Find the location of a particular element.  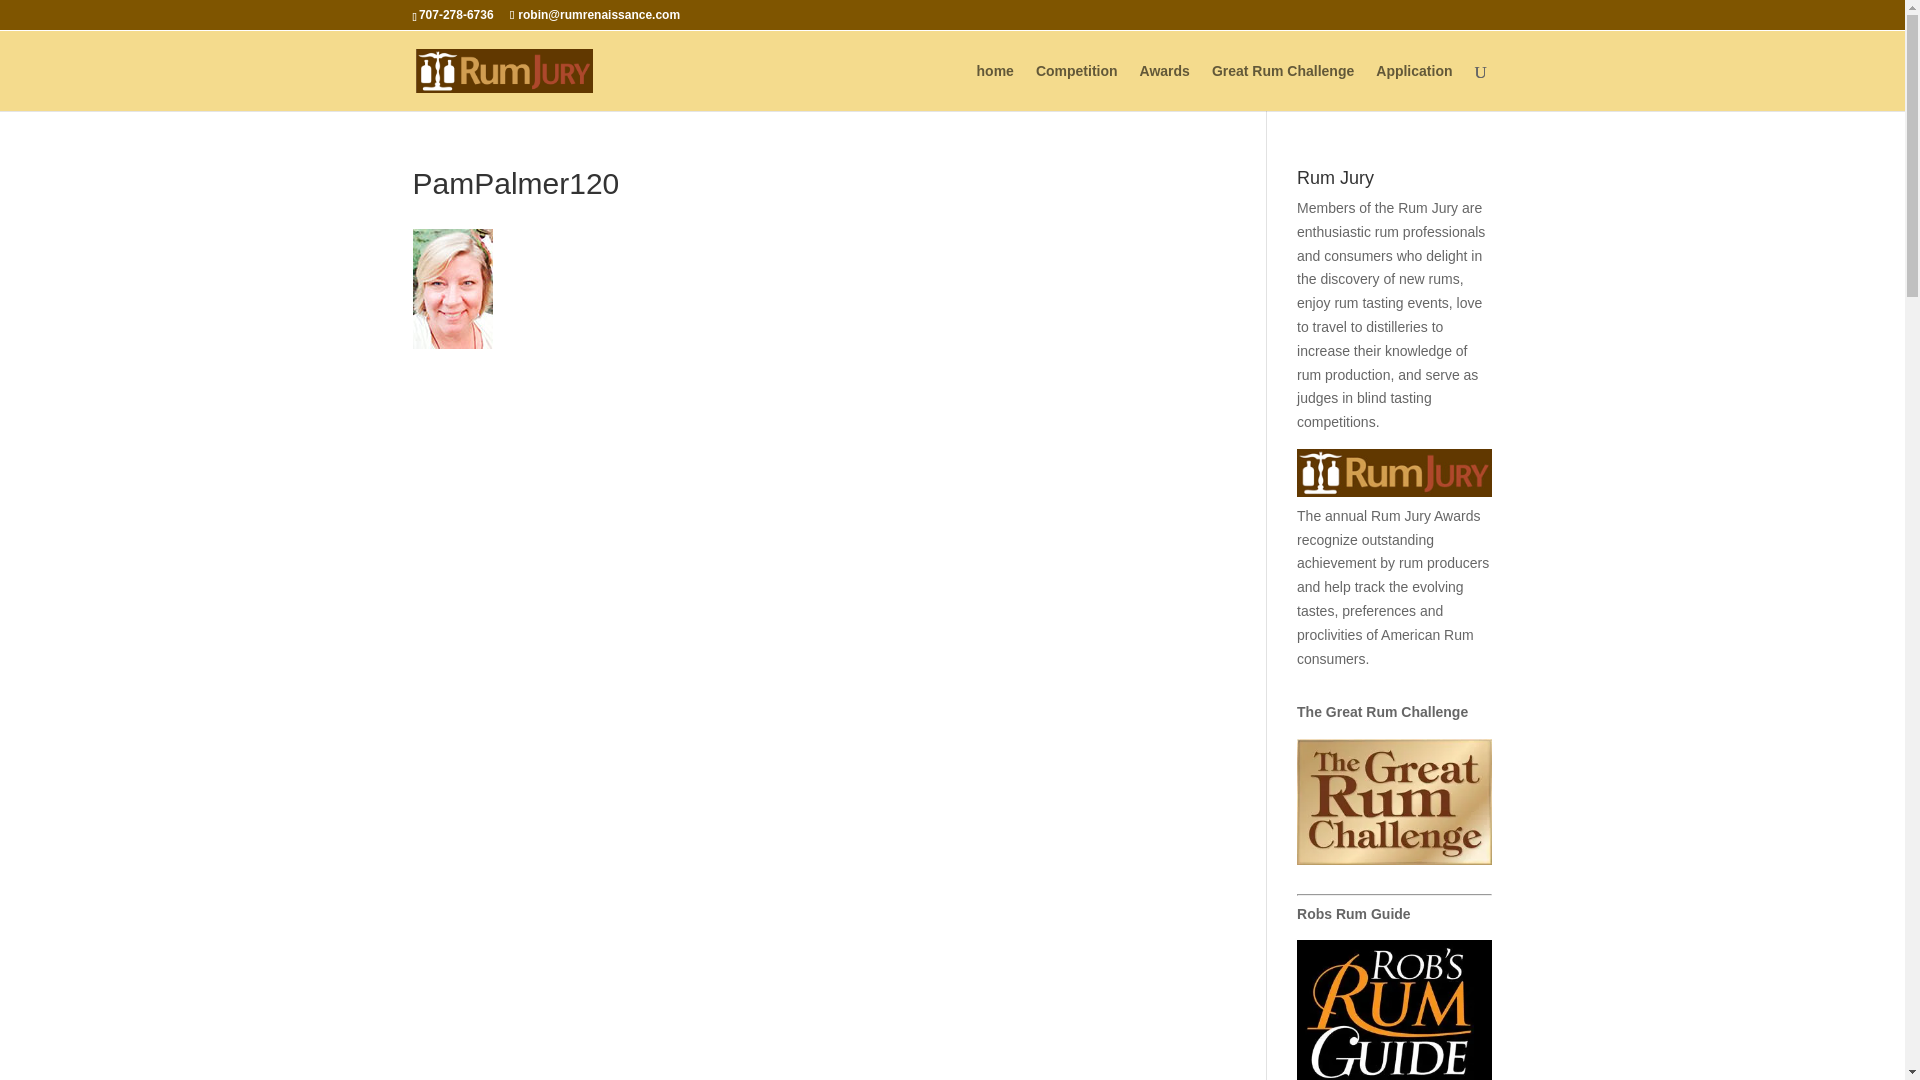

Competition is located at coordinates (1076, 87).